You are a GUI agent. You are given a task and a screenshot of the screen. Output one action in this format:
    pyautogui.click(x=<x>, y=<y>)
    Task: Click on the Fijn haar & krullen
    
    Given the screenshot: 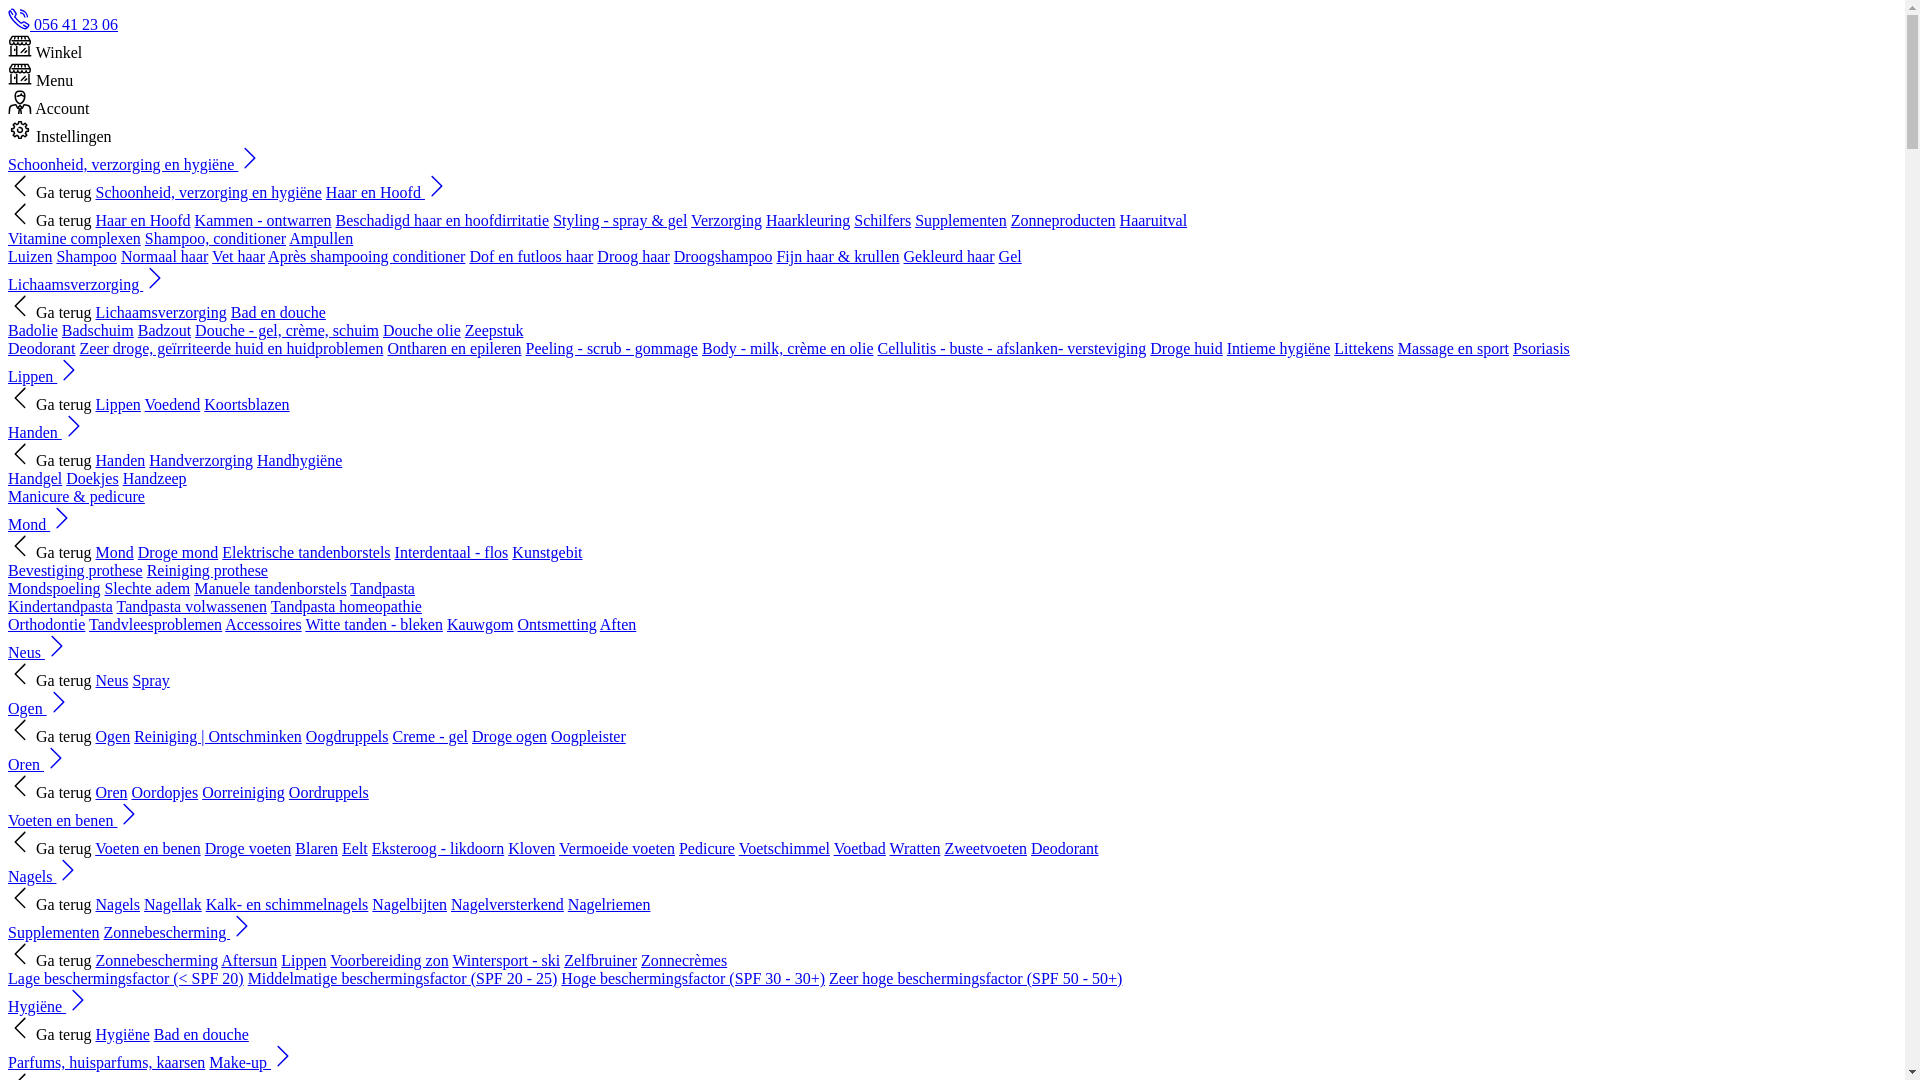 What is the action you would take?
    pyautogui.click(x=838, y=256)
    